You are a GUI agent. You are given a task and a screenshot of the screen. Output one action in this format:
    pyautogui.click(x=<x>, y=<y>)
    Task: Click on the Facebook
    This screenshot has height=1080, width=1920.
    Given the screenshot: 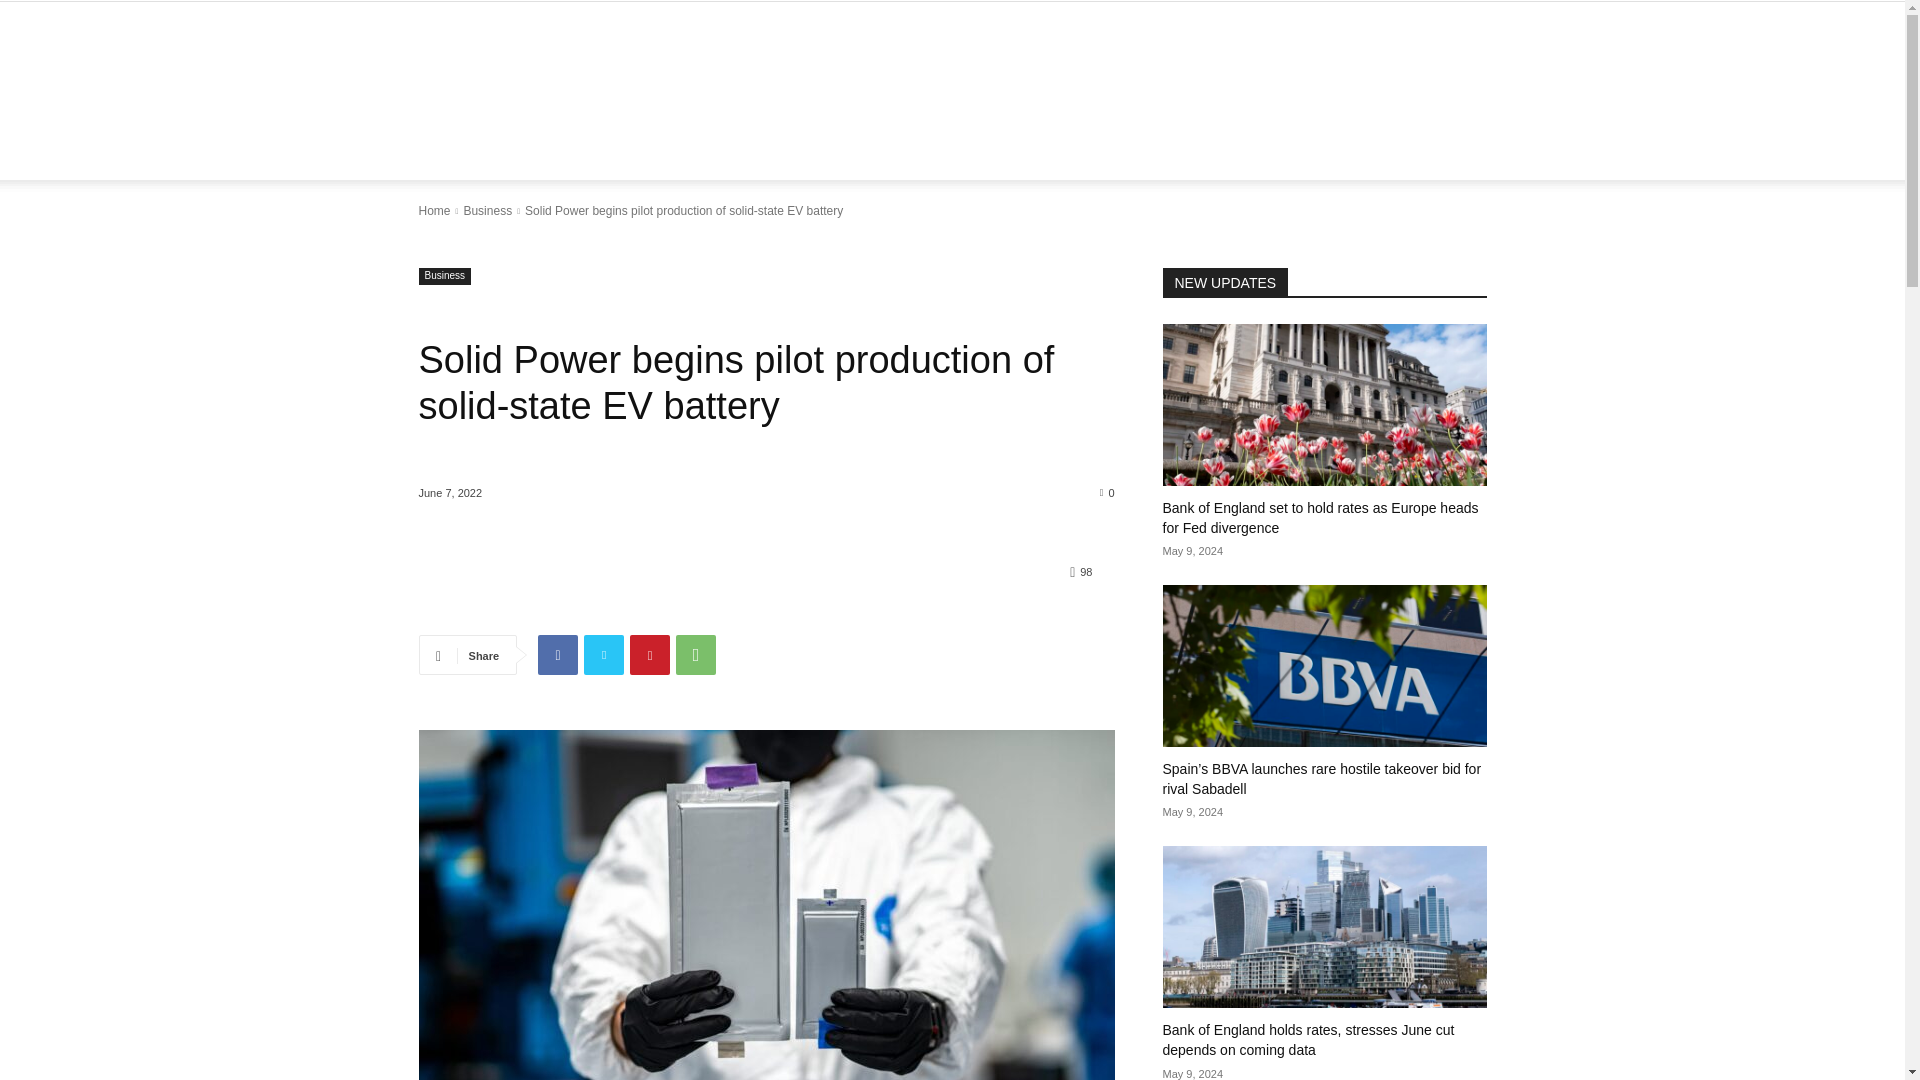 What is the action you would take?
    pyautogui.click(x=557, y=655)
    